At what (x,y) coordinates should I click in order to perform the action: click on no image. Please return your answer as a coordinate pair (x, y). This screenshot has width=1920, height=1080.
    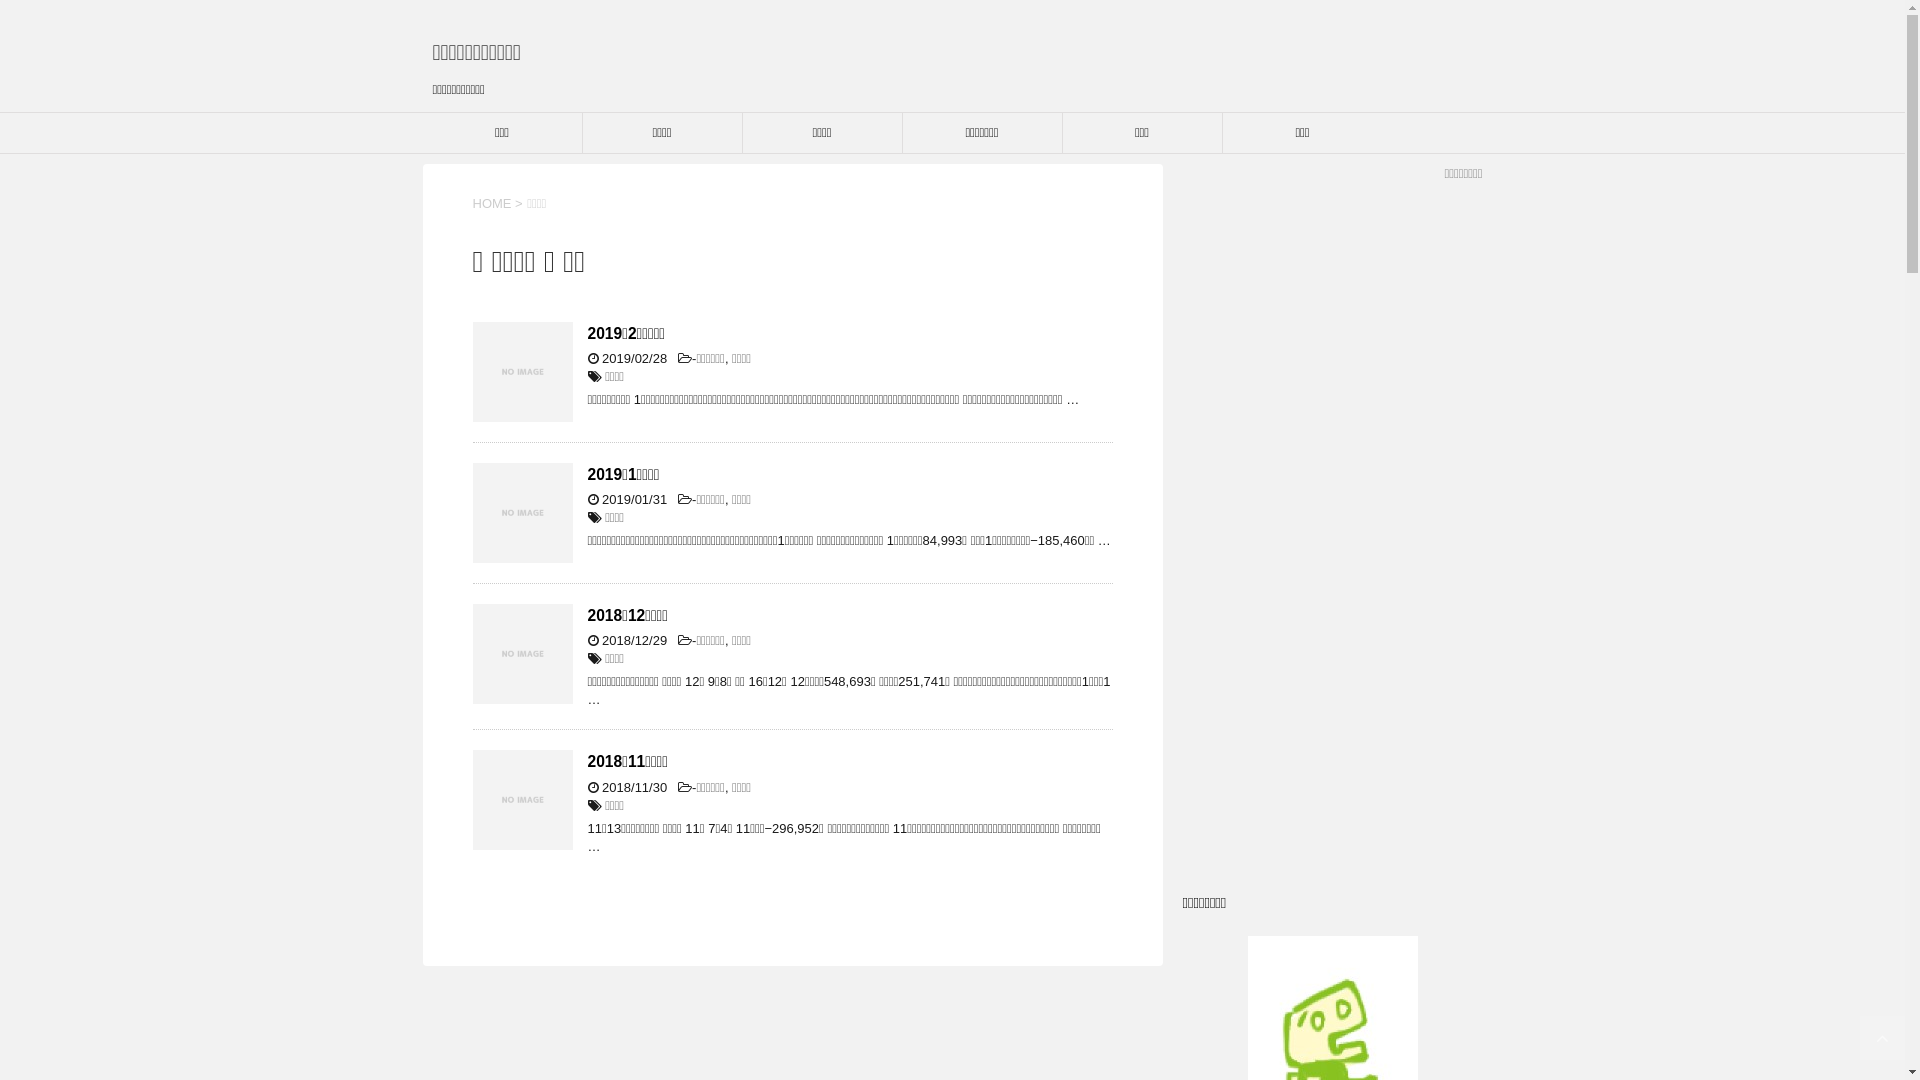
    Looking at the image, I should click on (522, 372).